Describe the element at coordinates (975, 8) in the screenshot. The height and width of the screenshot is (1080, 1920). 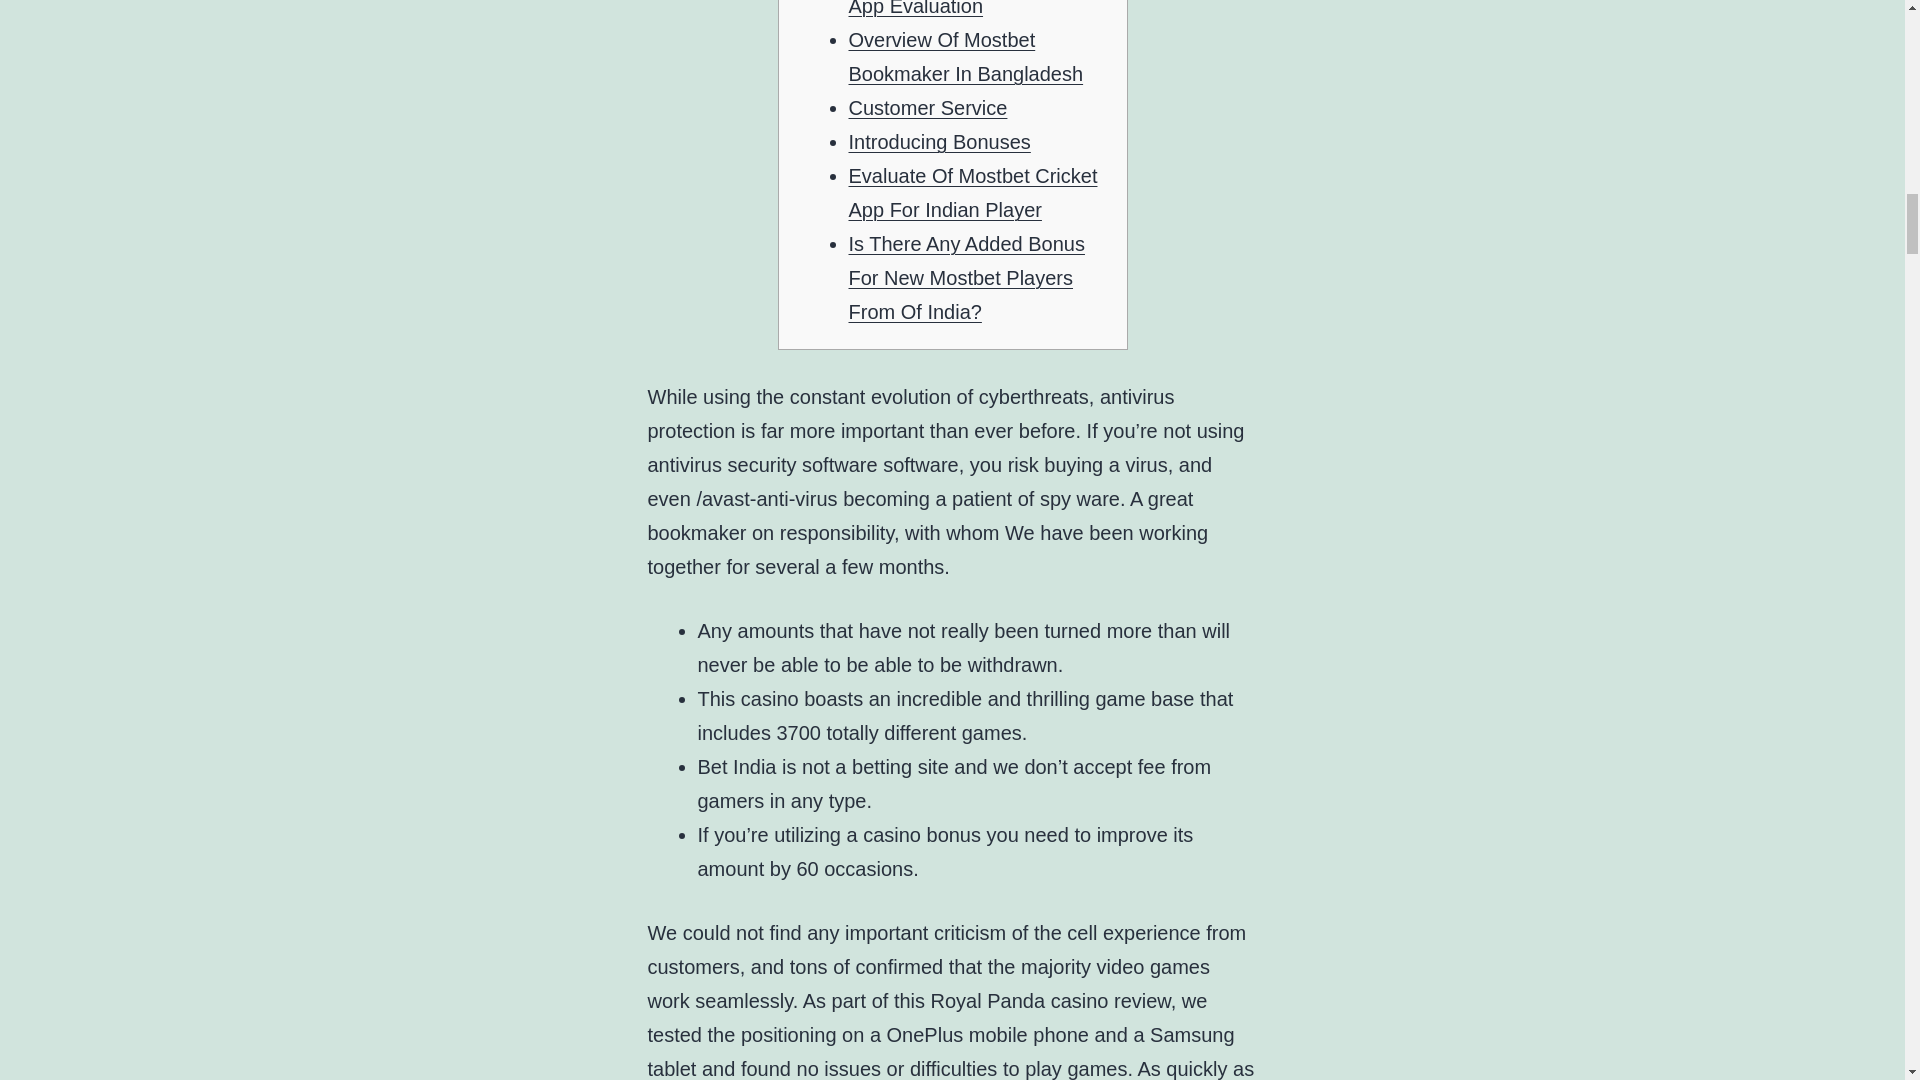
I see `Comprehensive Pin Up India App Evaluation` at that location.